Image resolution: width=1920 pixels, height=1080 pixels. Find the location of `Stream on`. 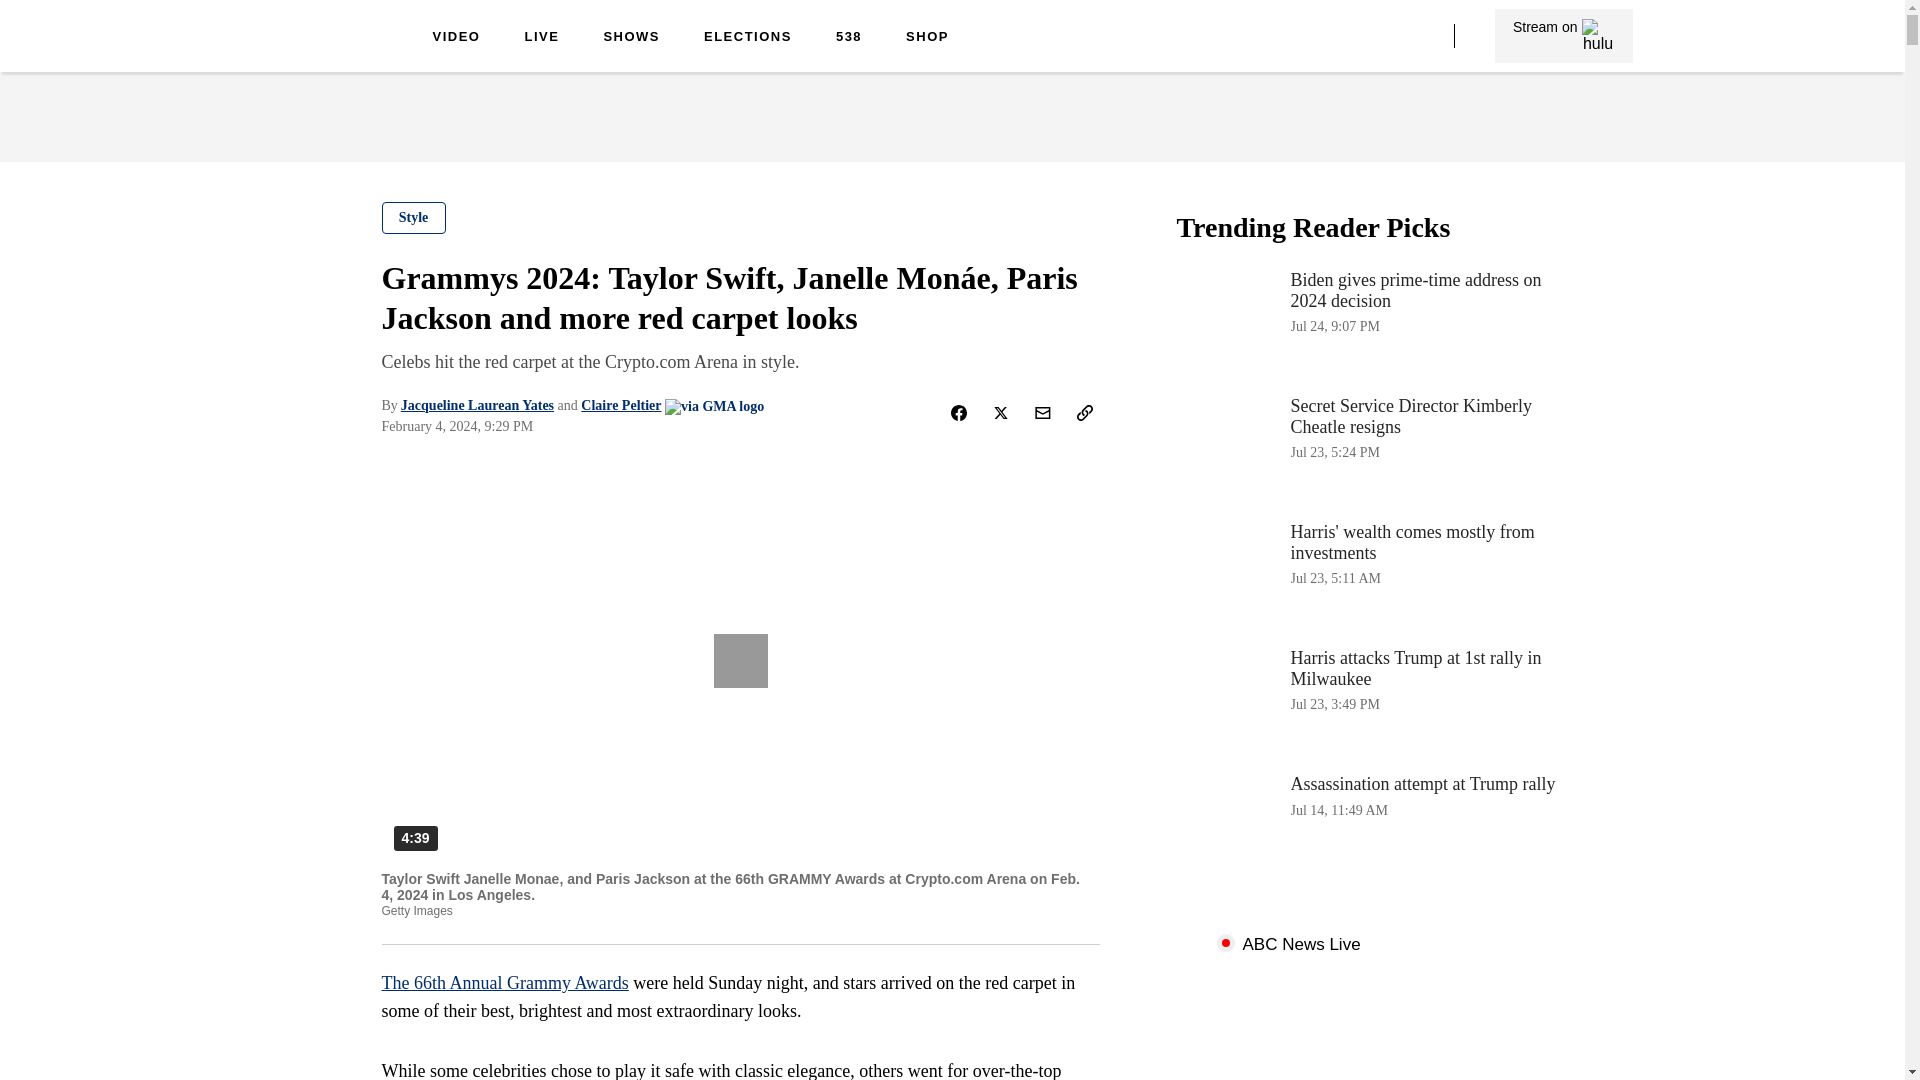

Stream on is located at coordinates (414, 218).